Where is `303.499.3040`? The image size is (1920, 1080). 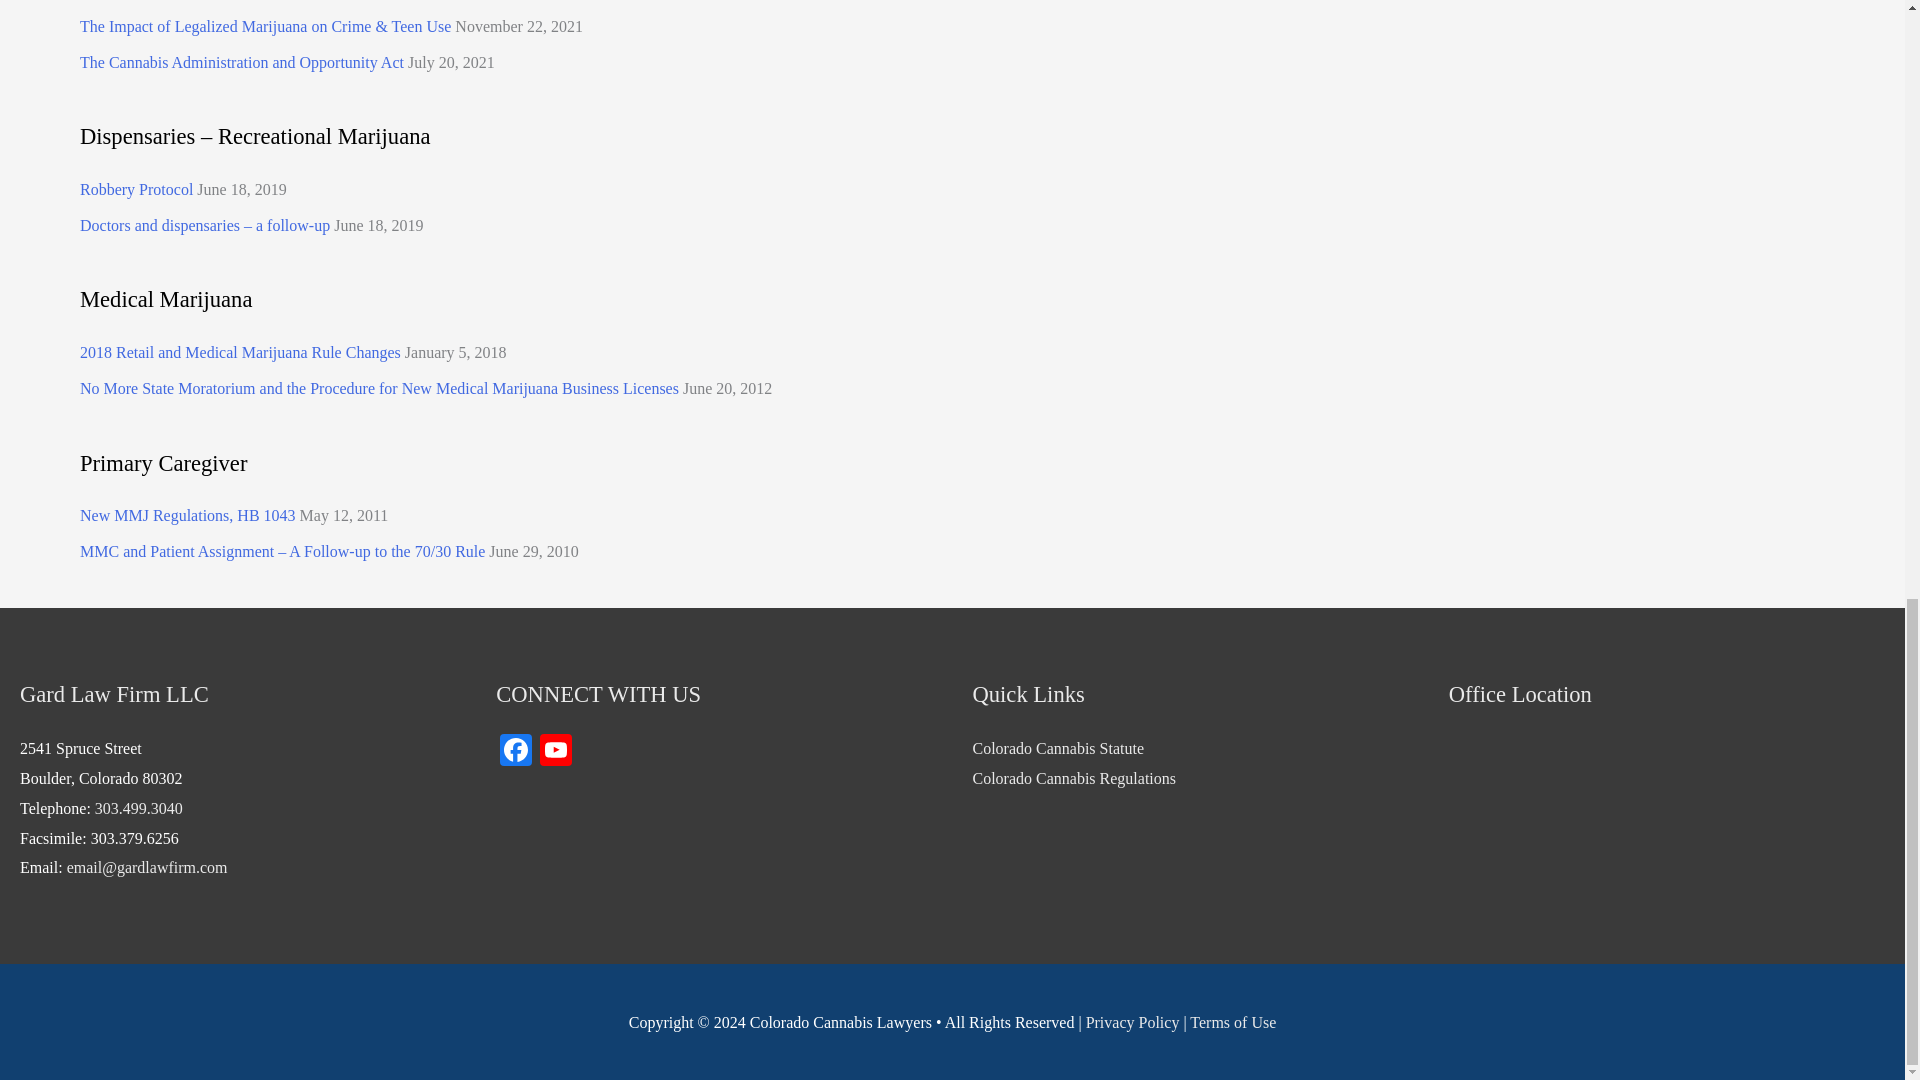
303.499.3040 is located at coordinates (138, 808).